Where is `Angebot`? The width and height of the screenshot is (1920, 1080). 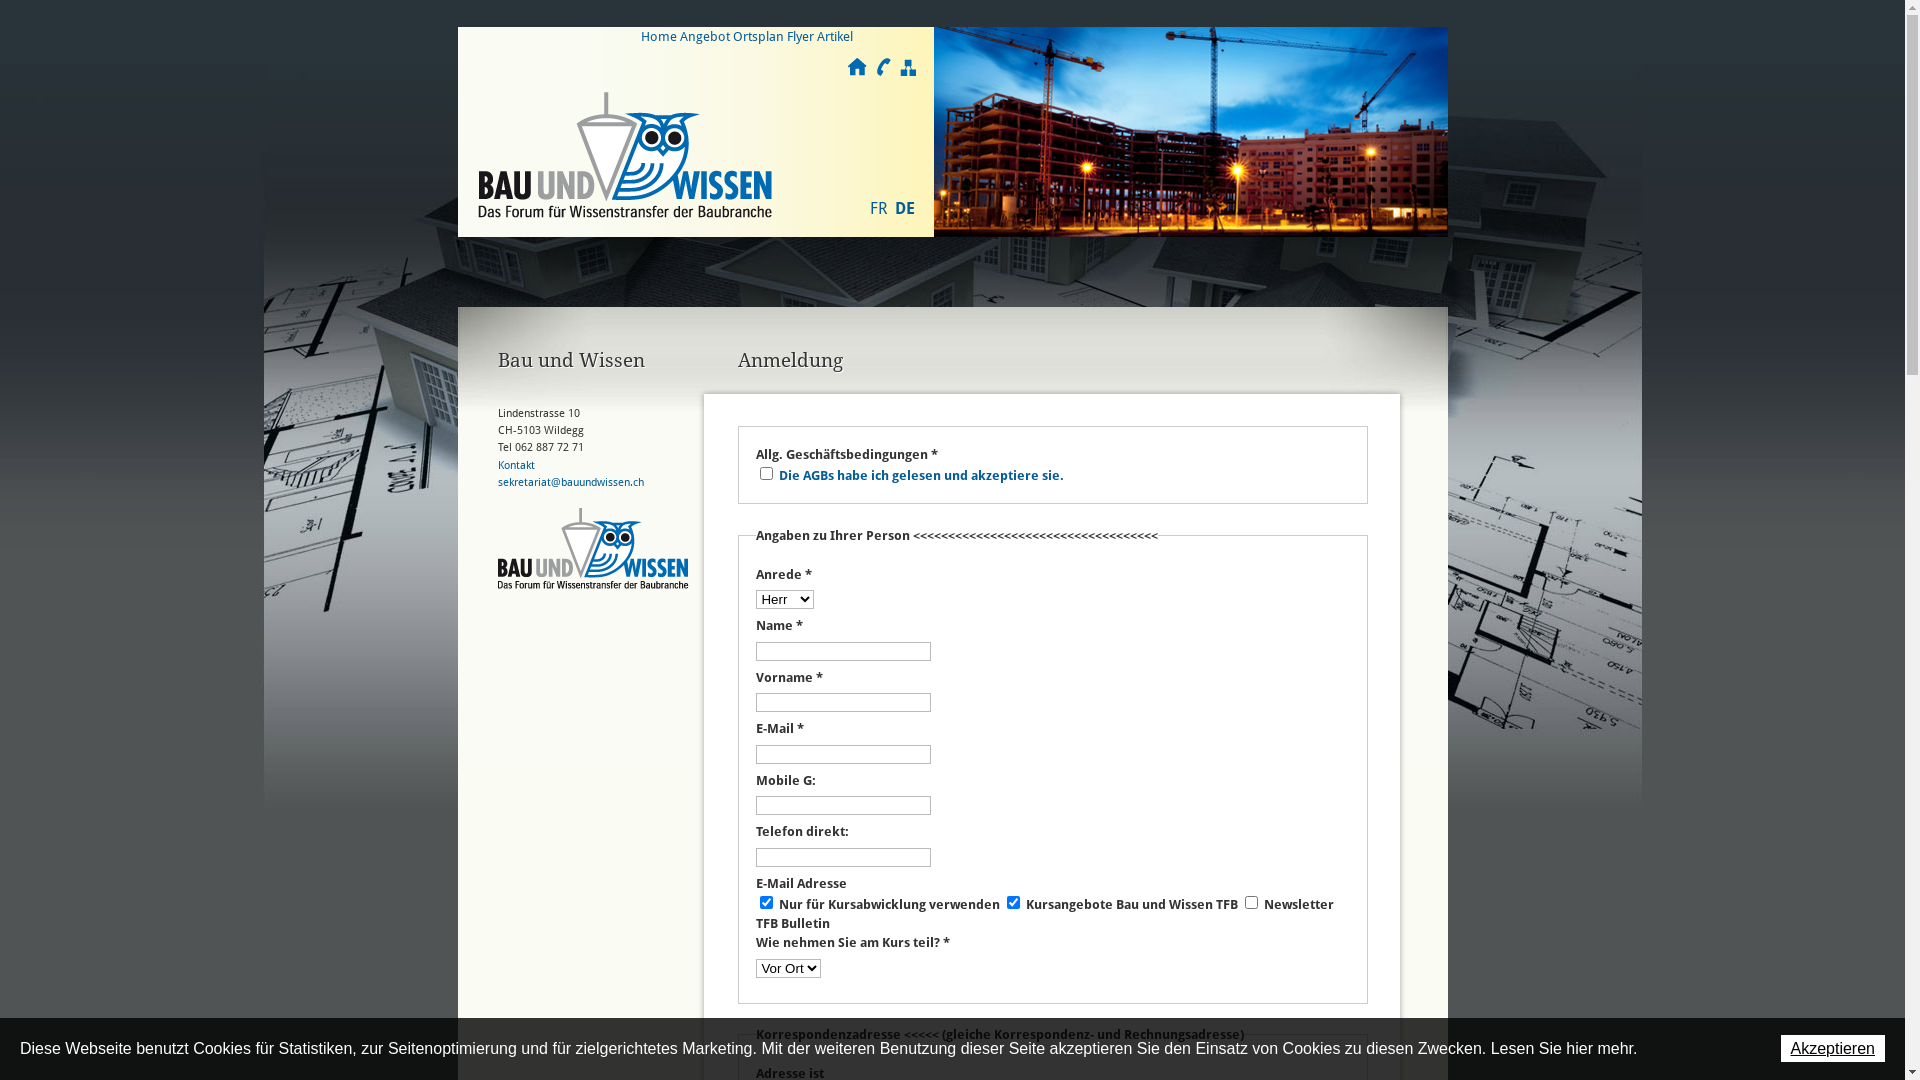 Angebot is located at coordinates (705, 36).